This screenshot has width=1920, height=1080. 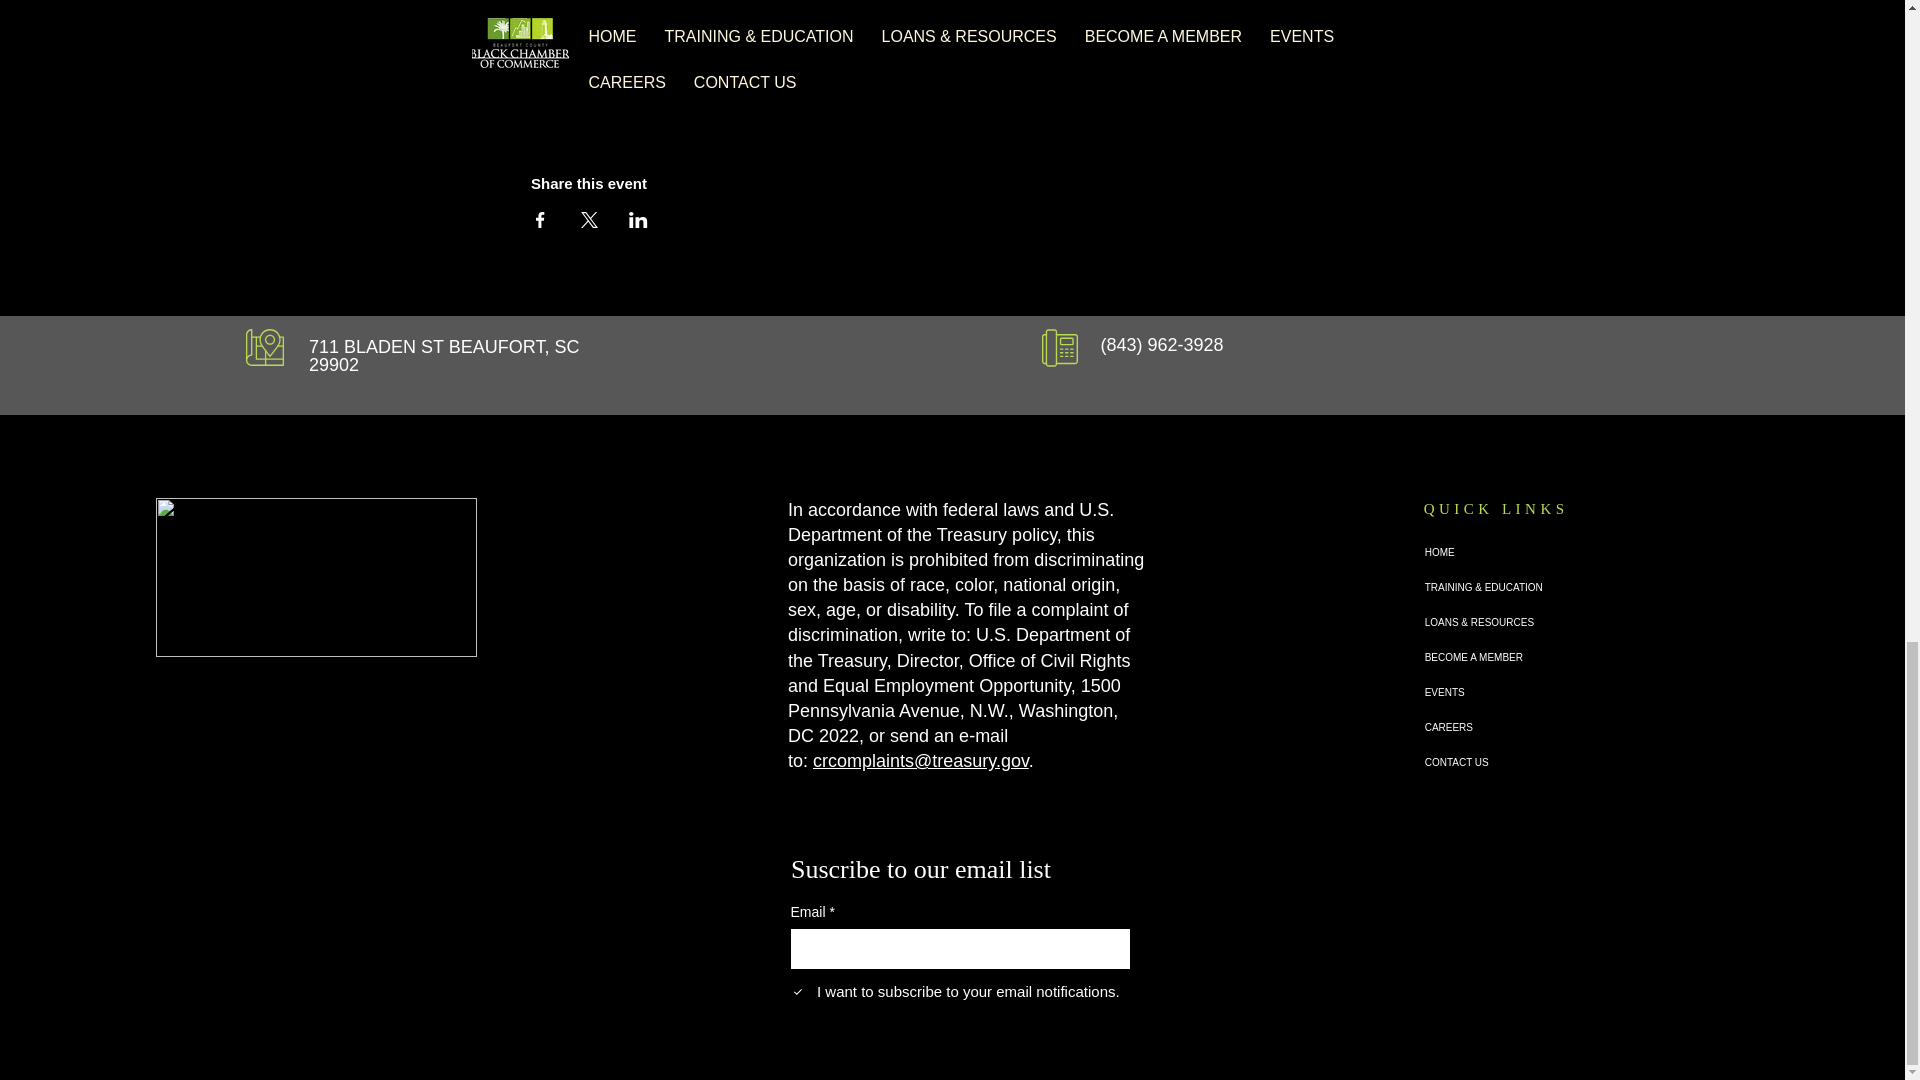 I want to click on HOME, so click(x=1495, y=552).